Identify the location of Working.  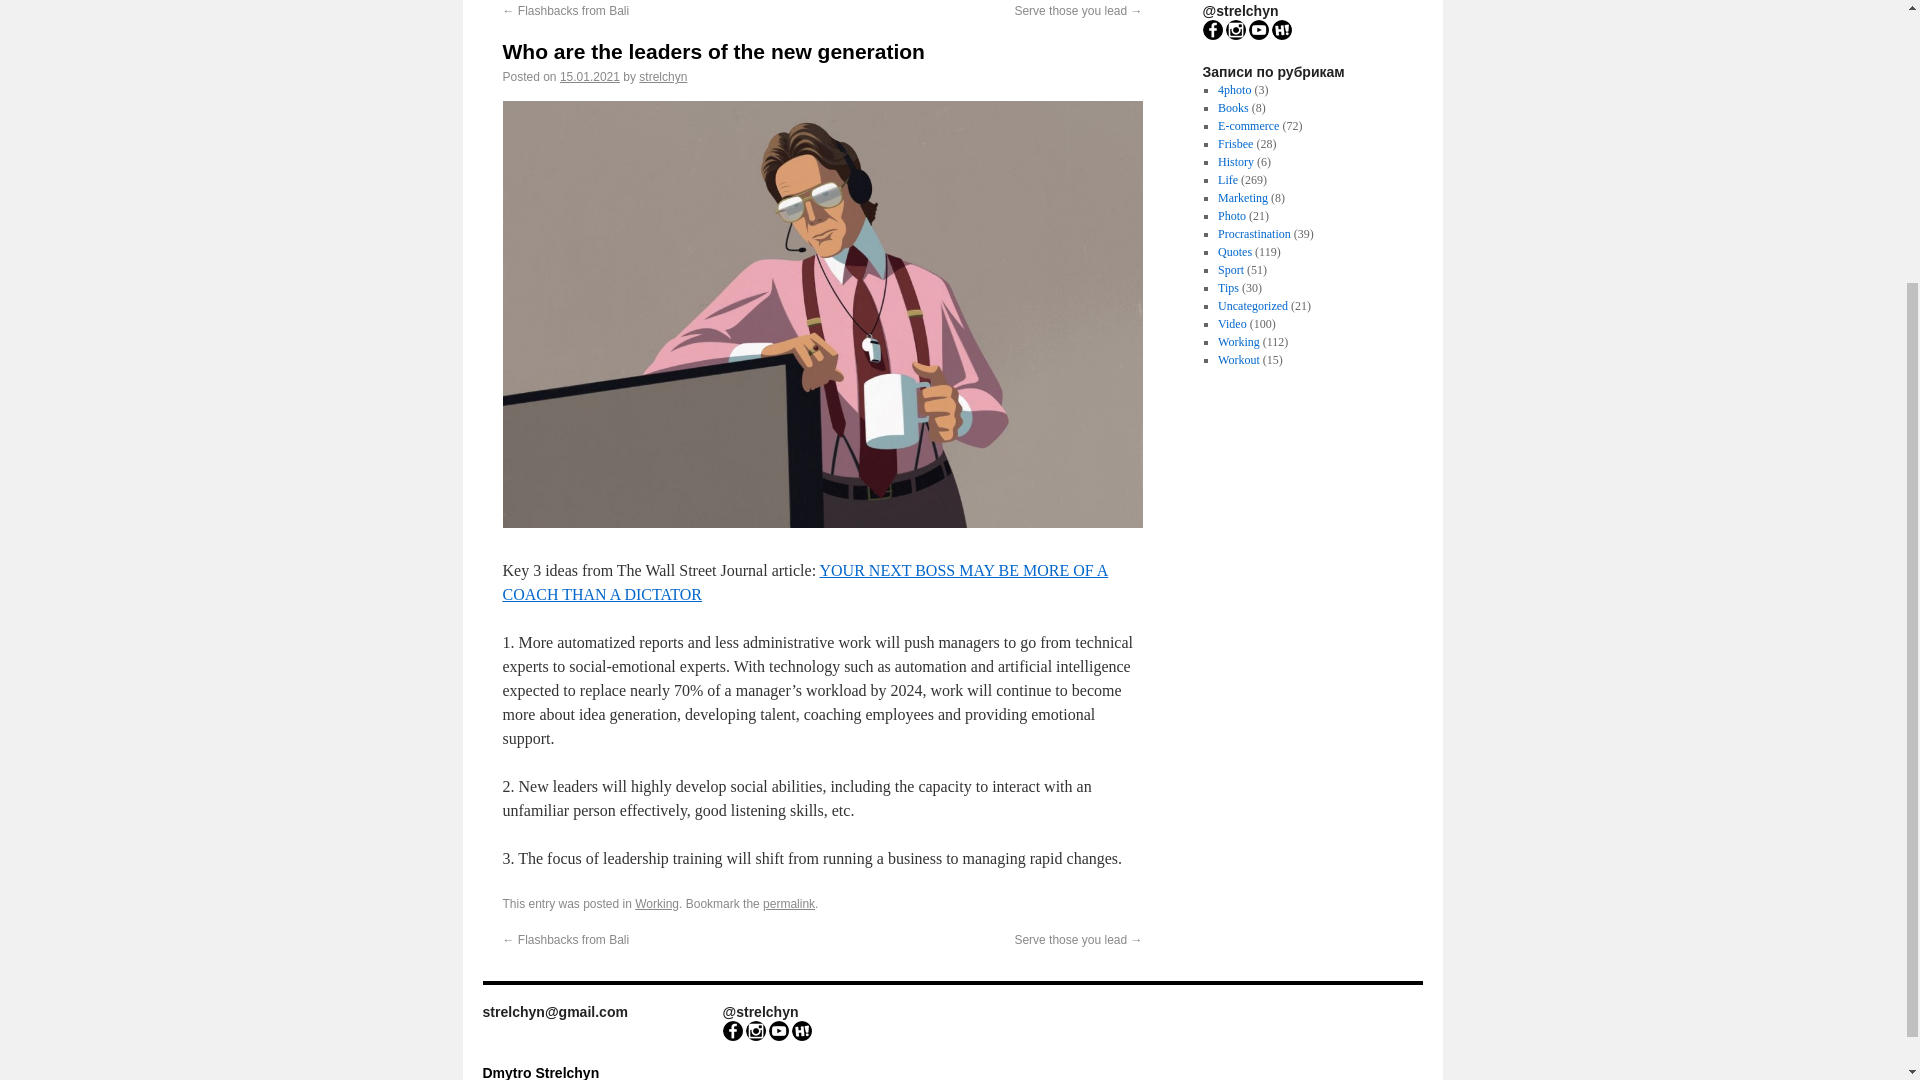
(1238, 341).